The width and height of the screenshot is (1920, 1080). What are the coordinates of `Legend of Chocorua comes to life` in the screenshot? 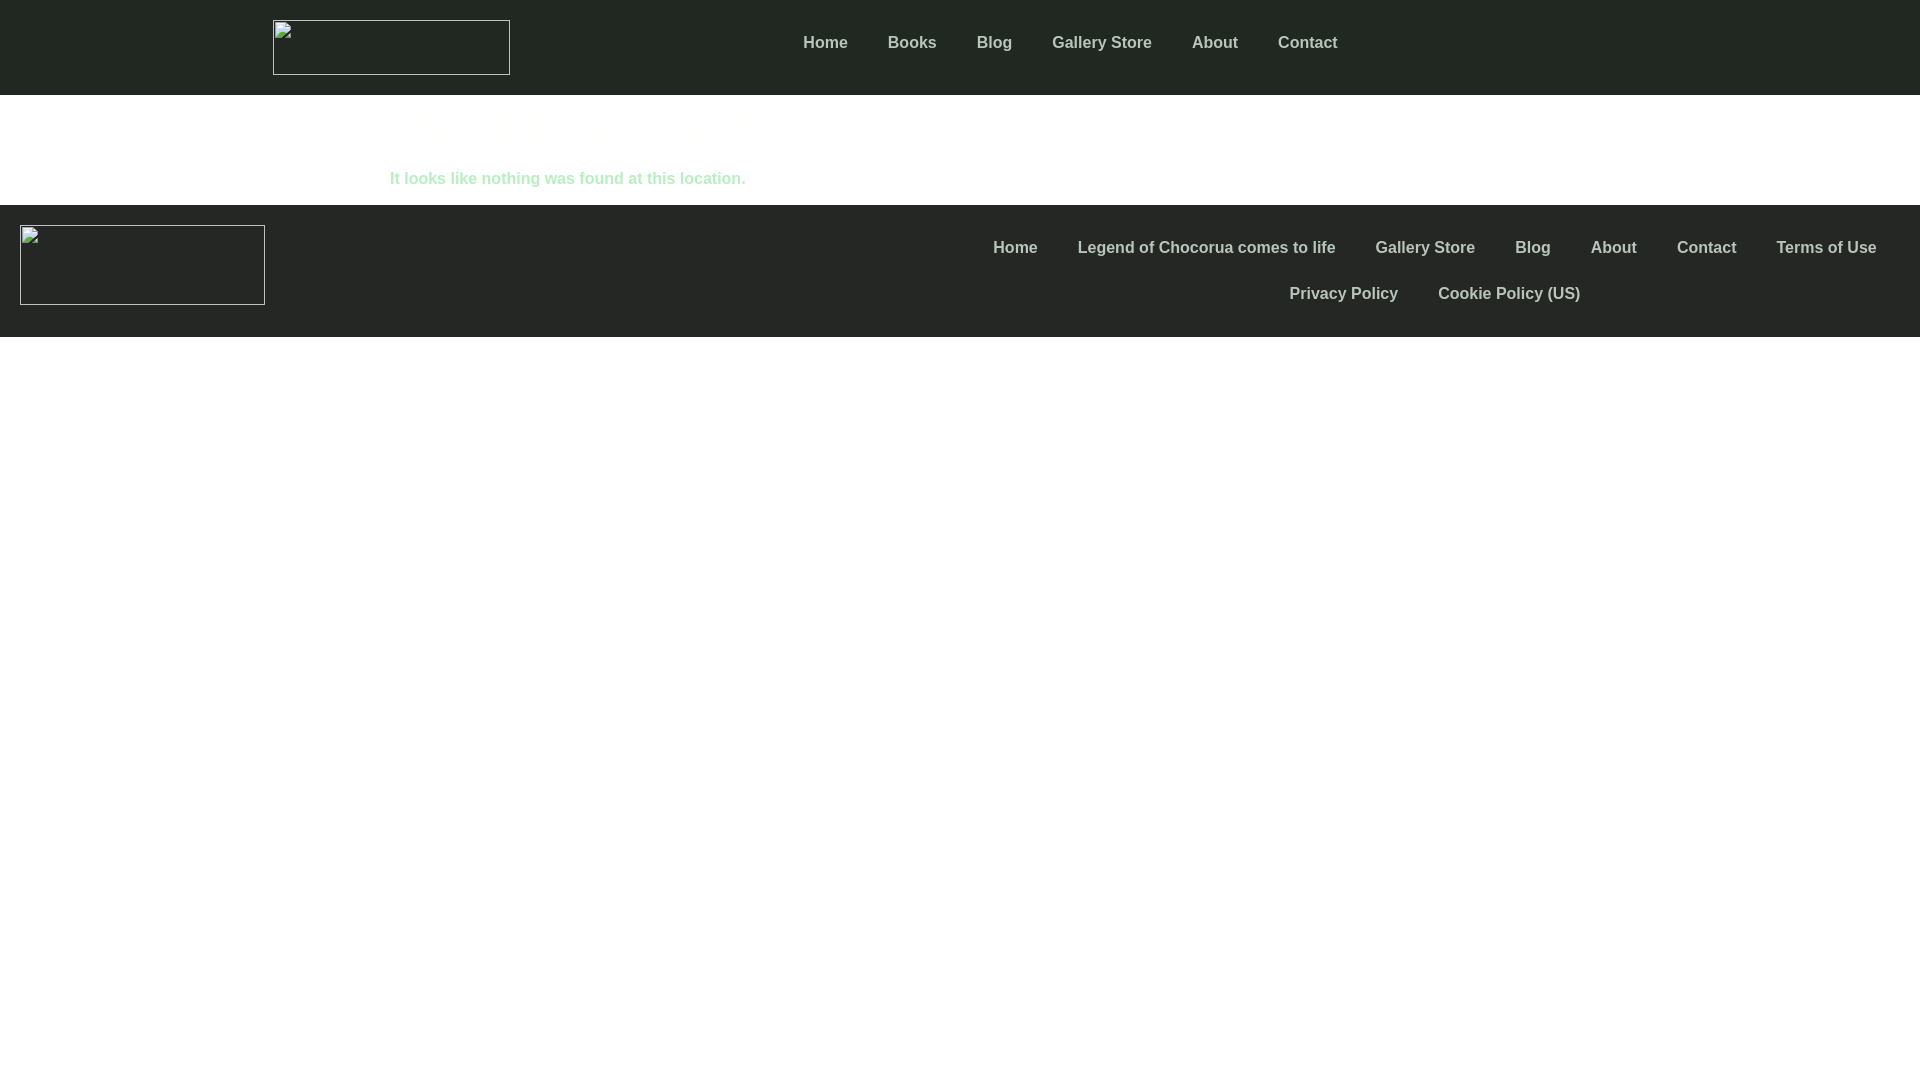 It's located at (1206, 248).